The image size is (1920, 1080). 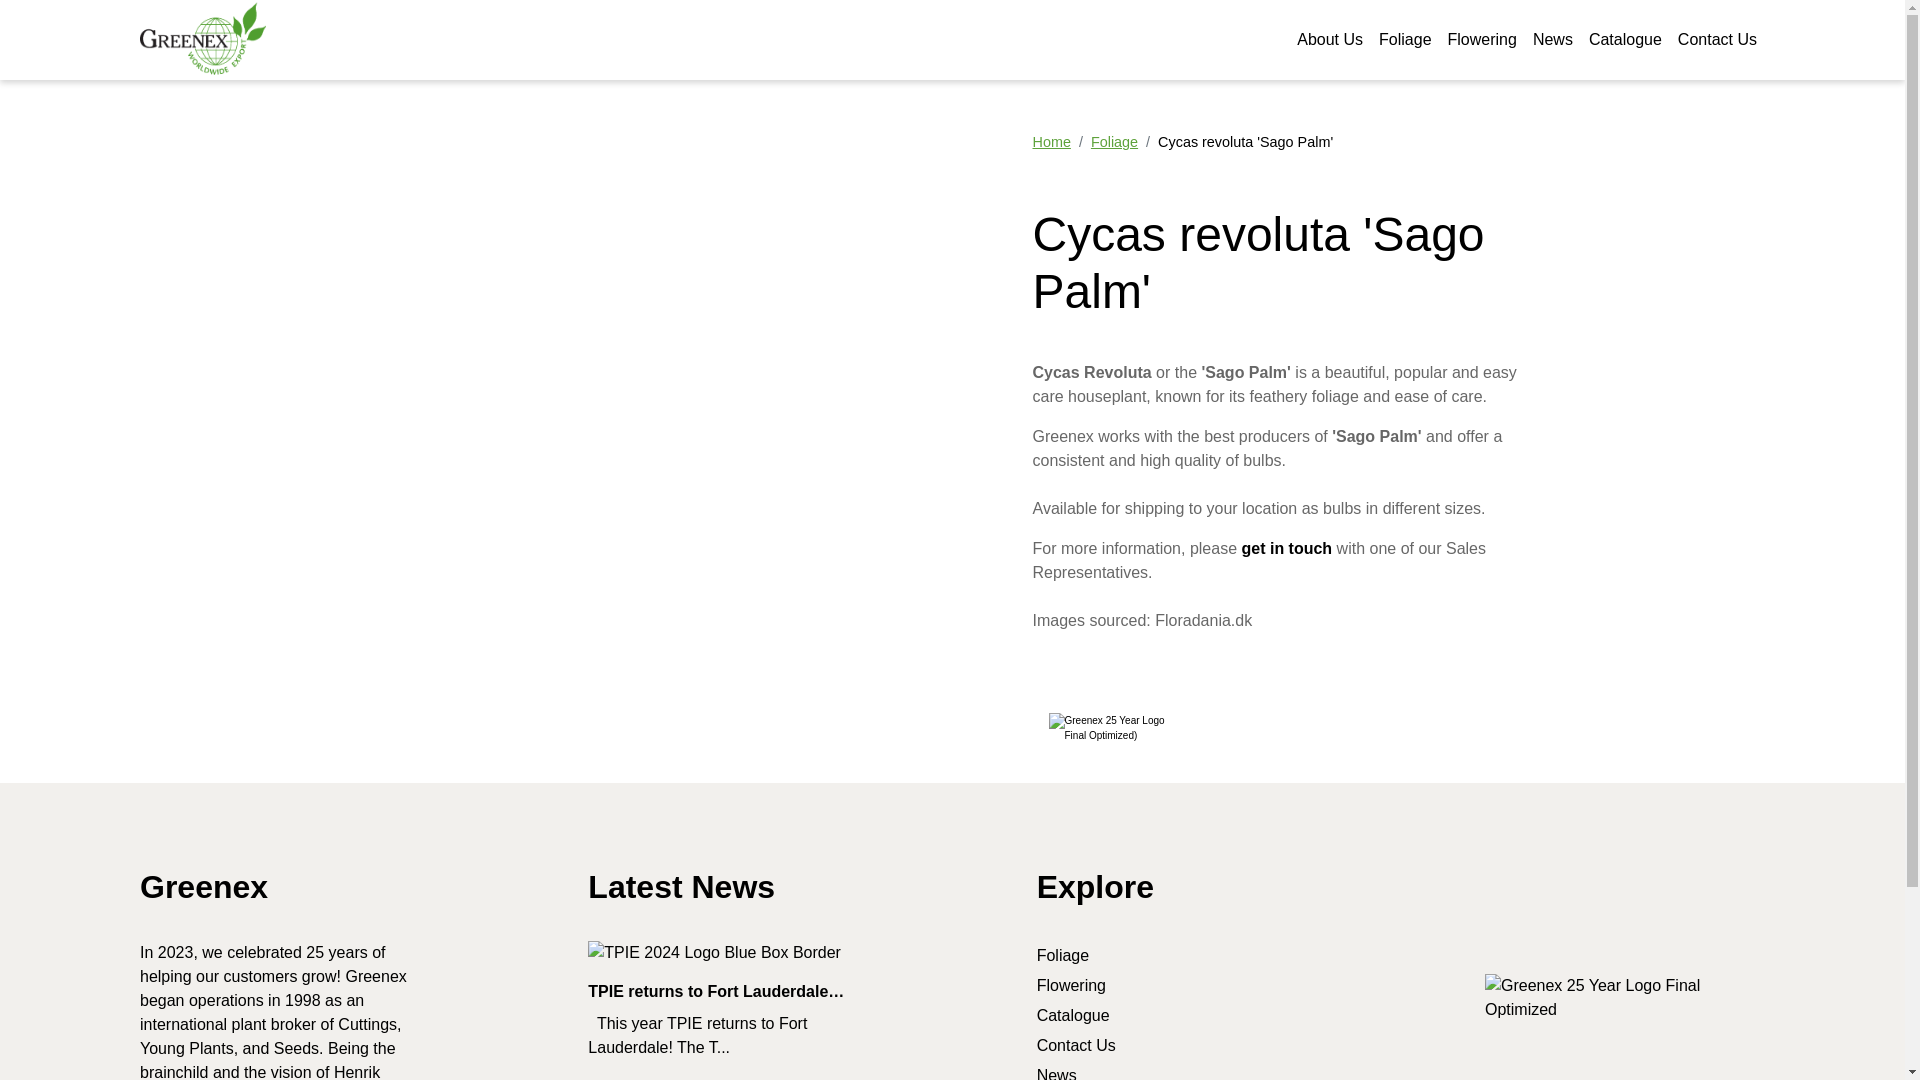 What do you see at coordinates (1286, 548) in the screenshot?
I see `get in touch` at bounding box center [1286, 548].